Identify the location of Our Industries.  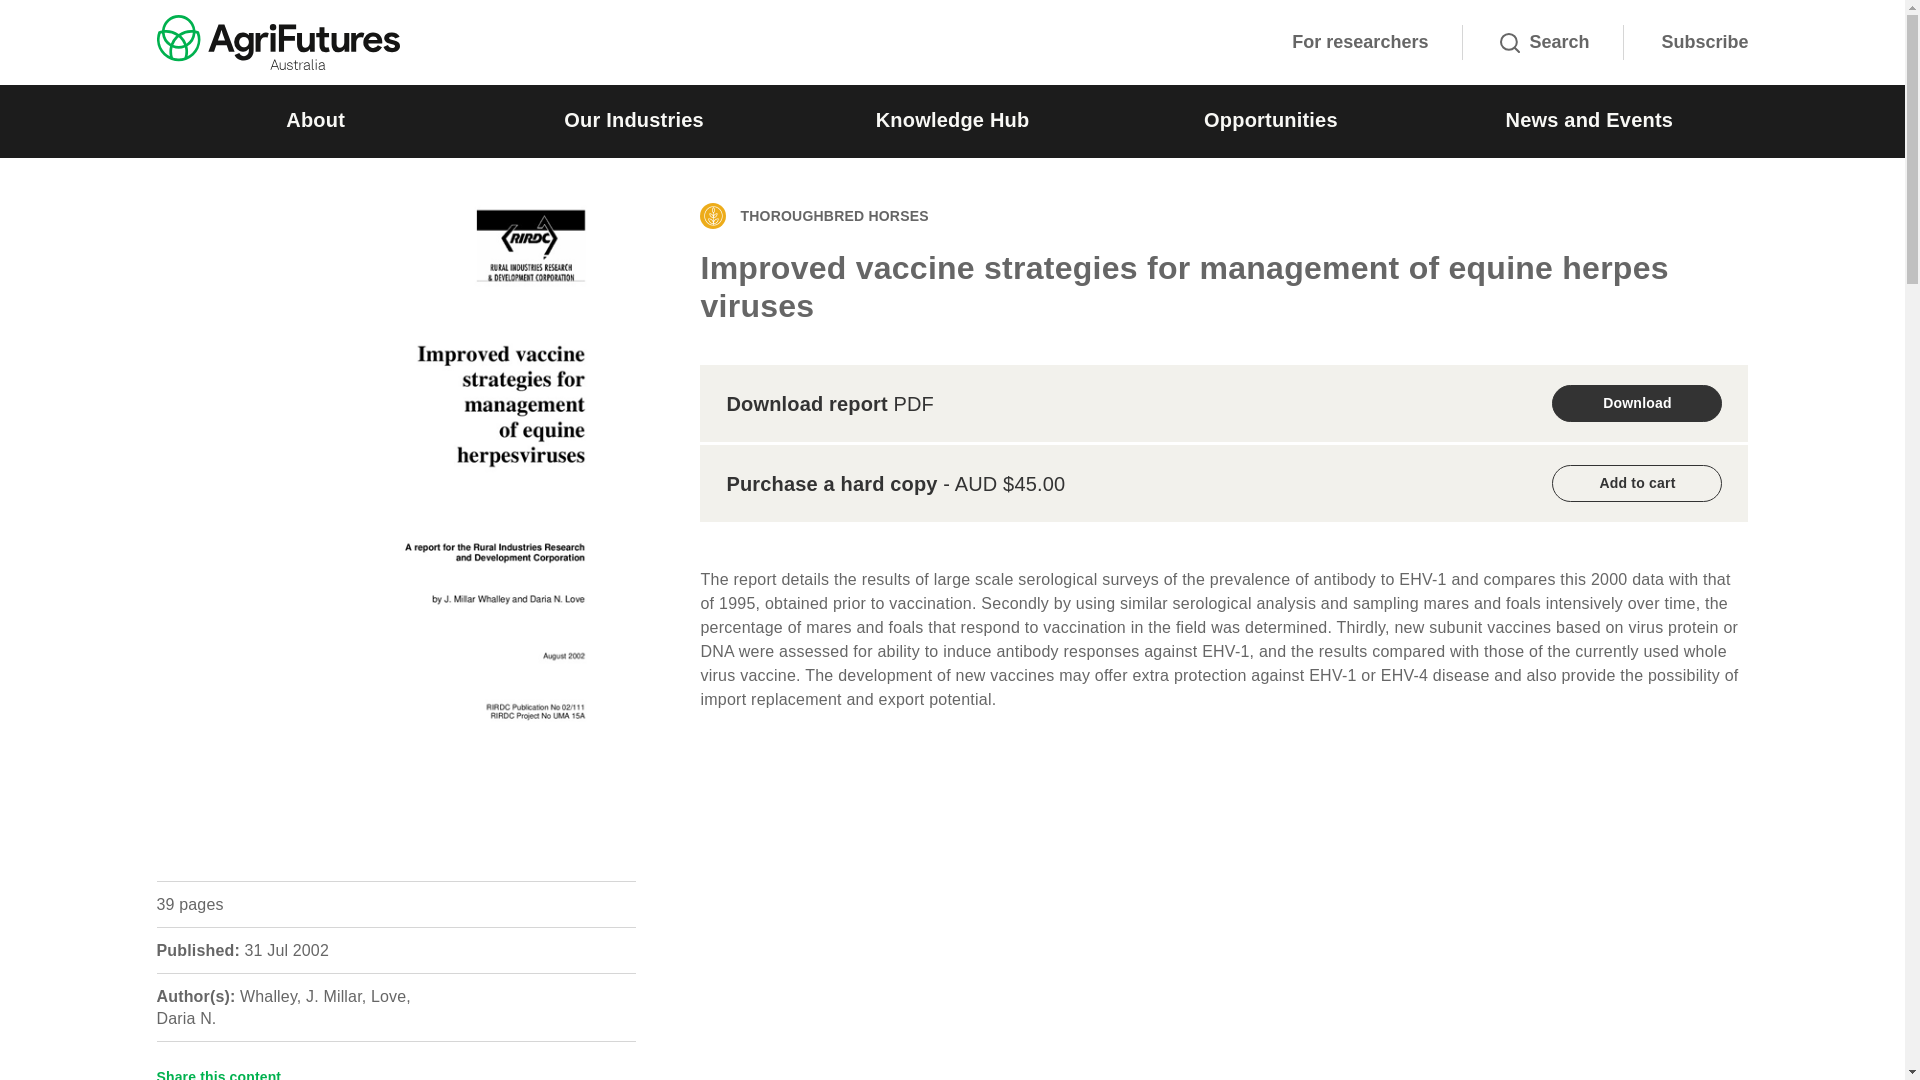
(633, 121).